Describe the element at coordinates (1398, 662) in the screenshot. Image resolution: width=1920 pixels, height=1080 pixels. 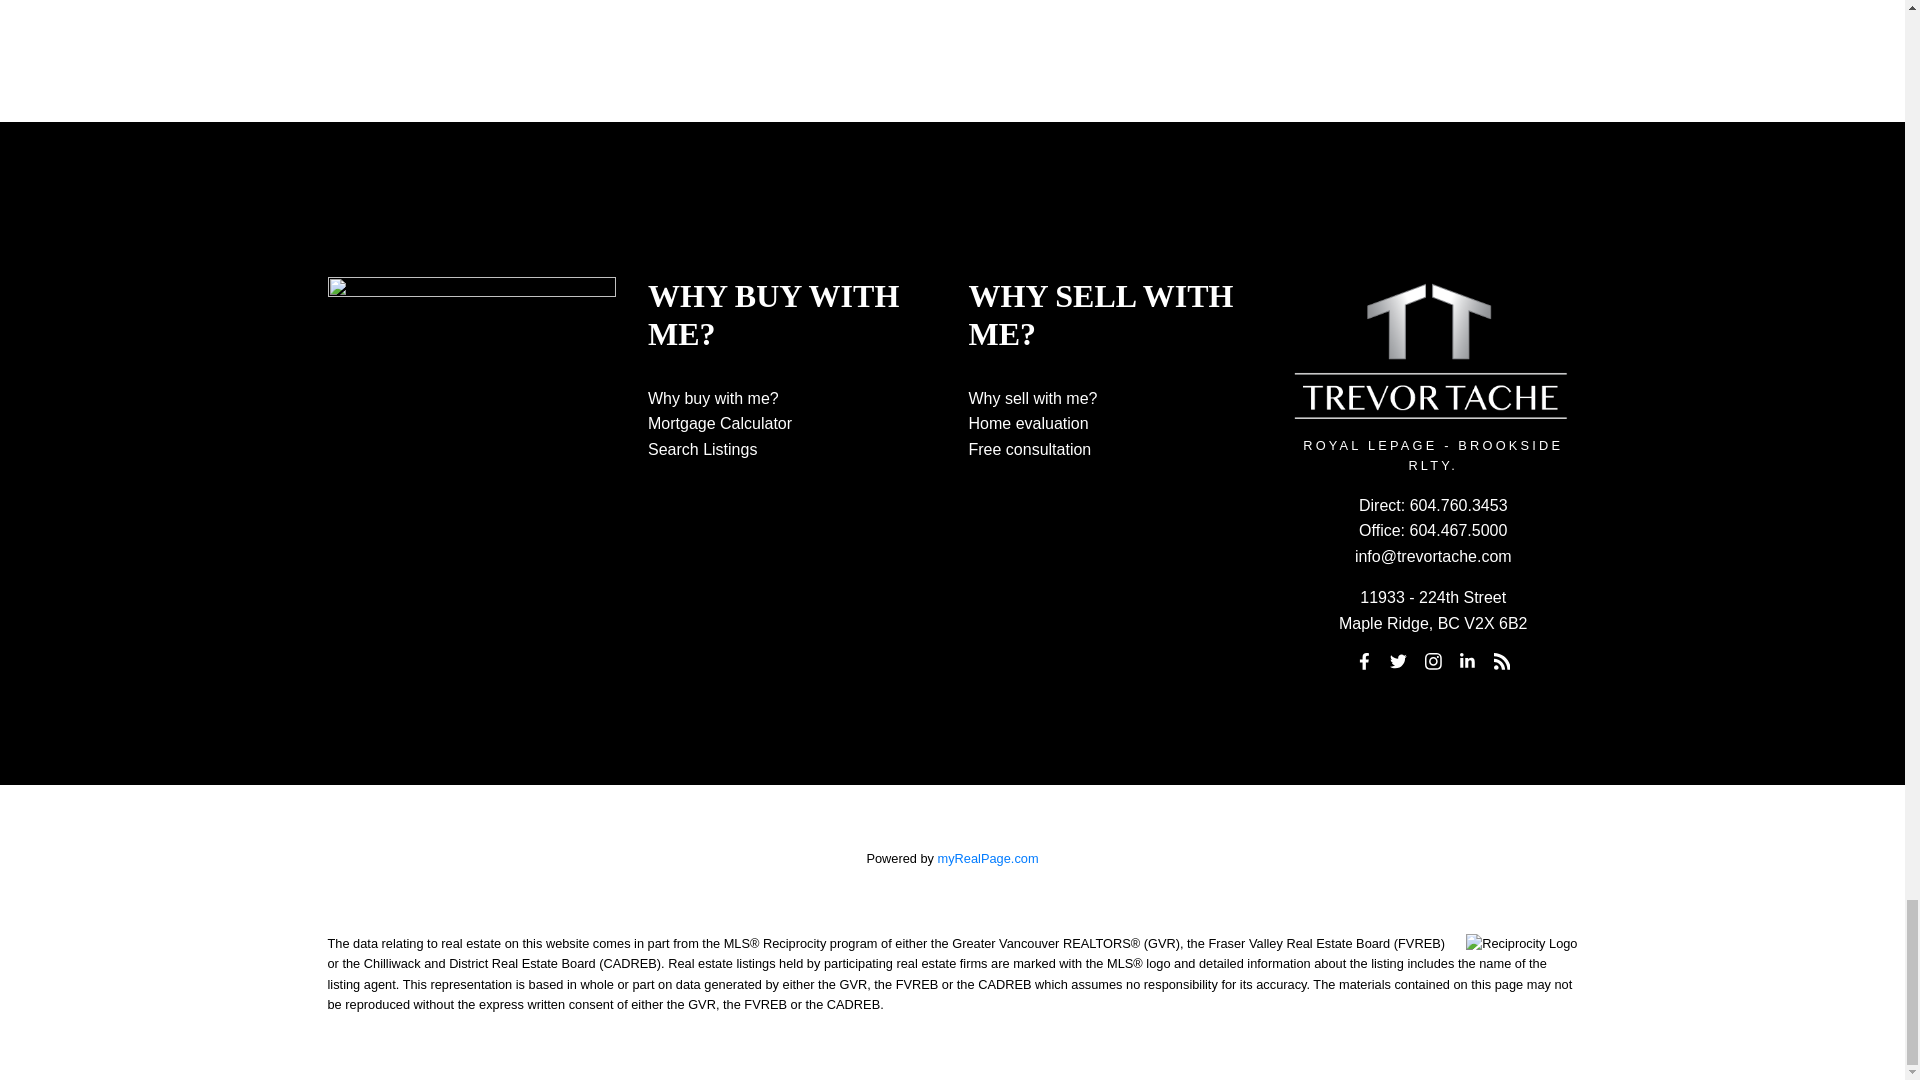
I see `Twitter` at that location.